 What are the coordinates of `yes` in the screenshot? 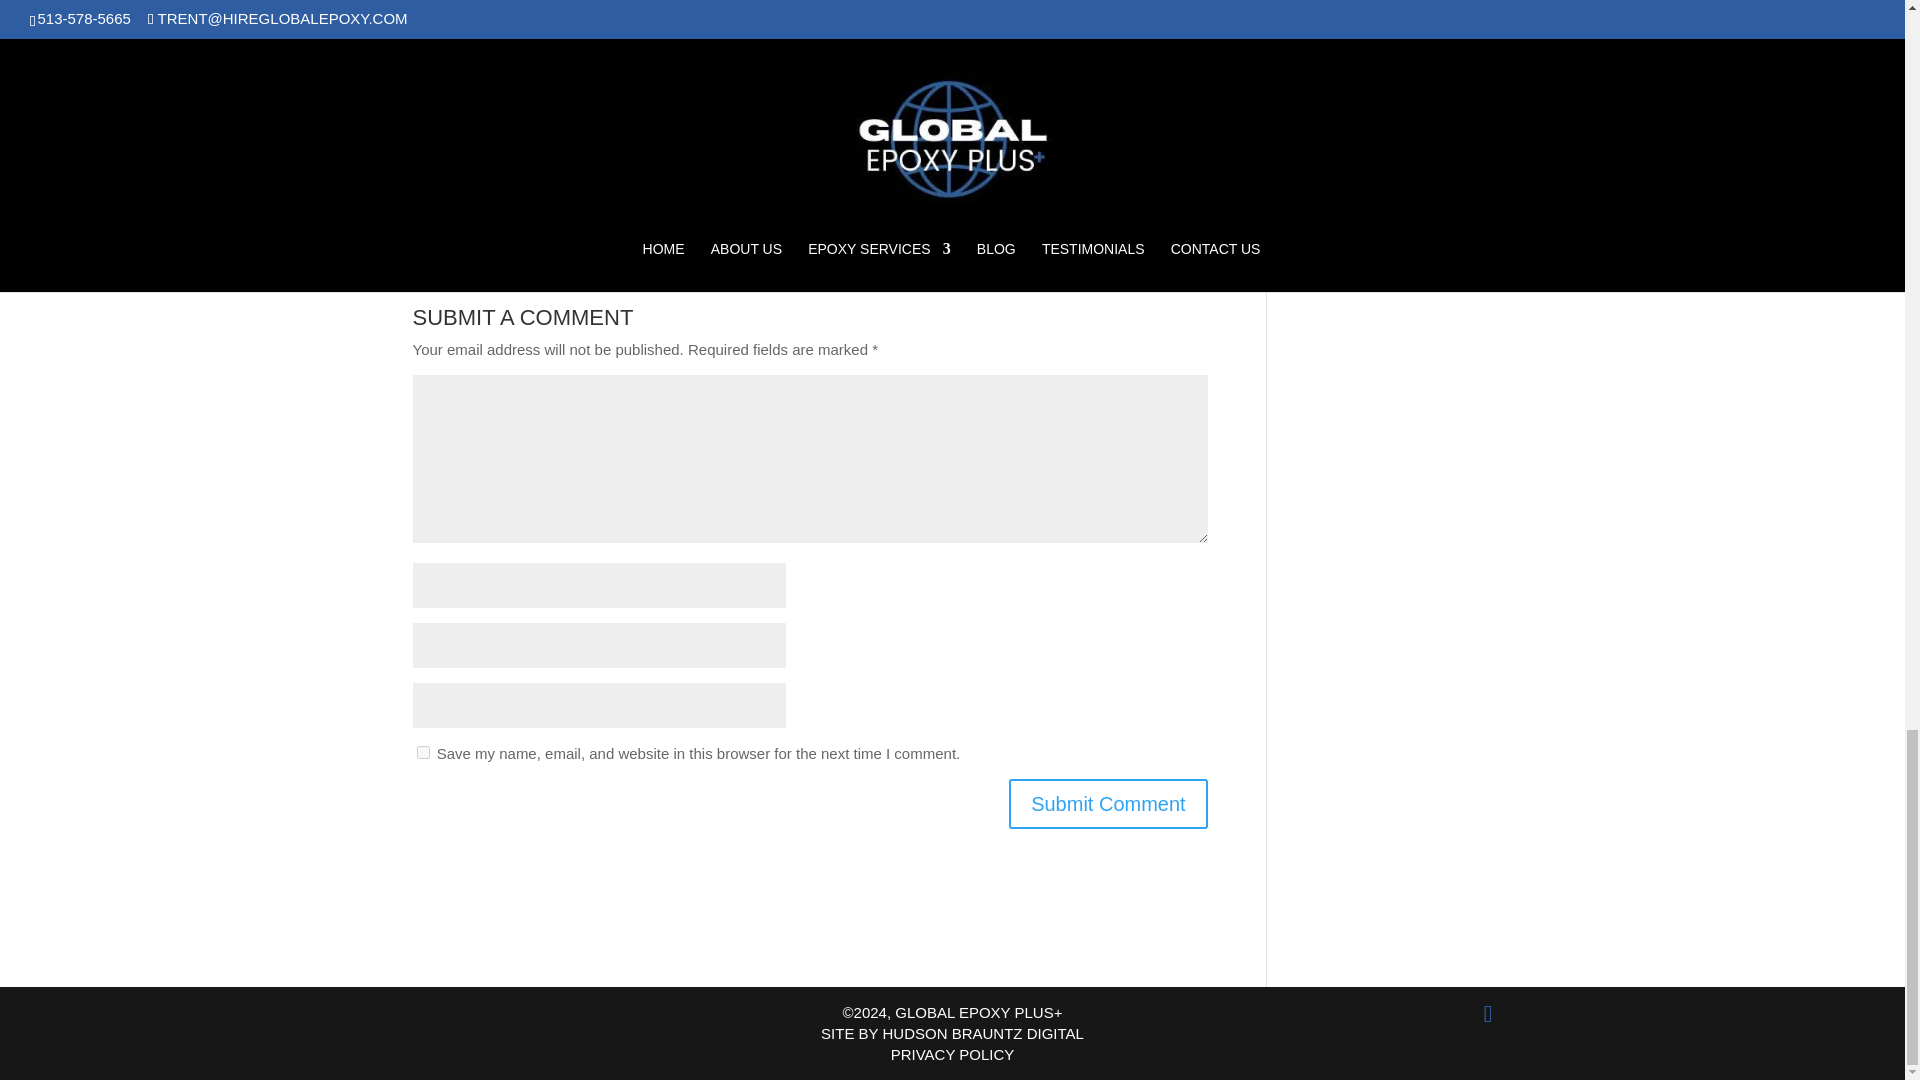 It's located at (422, 752).